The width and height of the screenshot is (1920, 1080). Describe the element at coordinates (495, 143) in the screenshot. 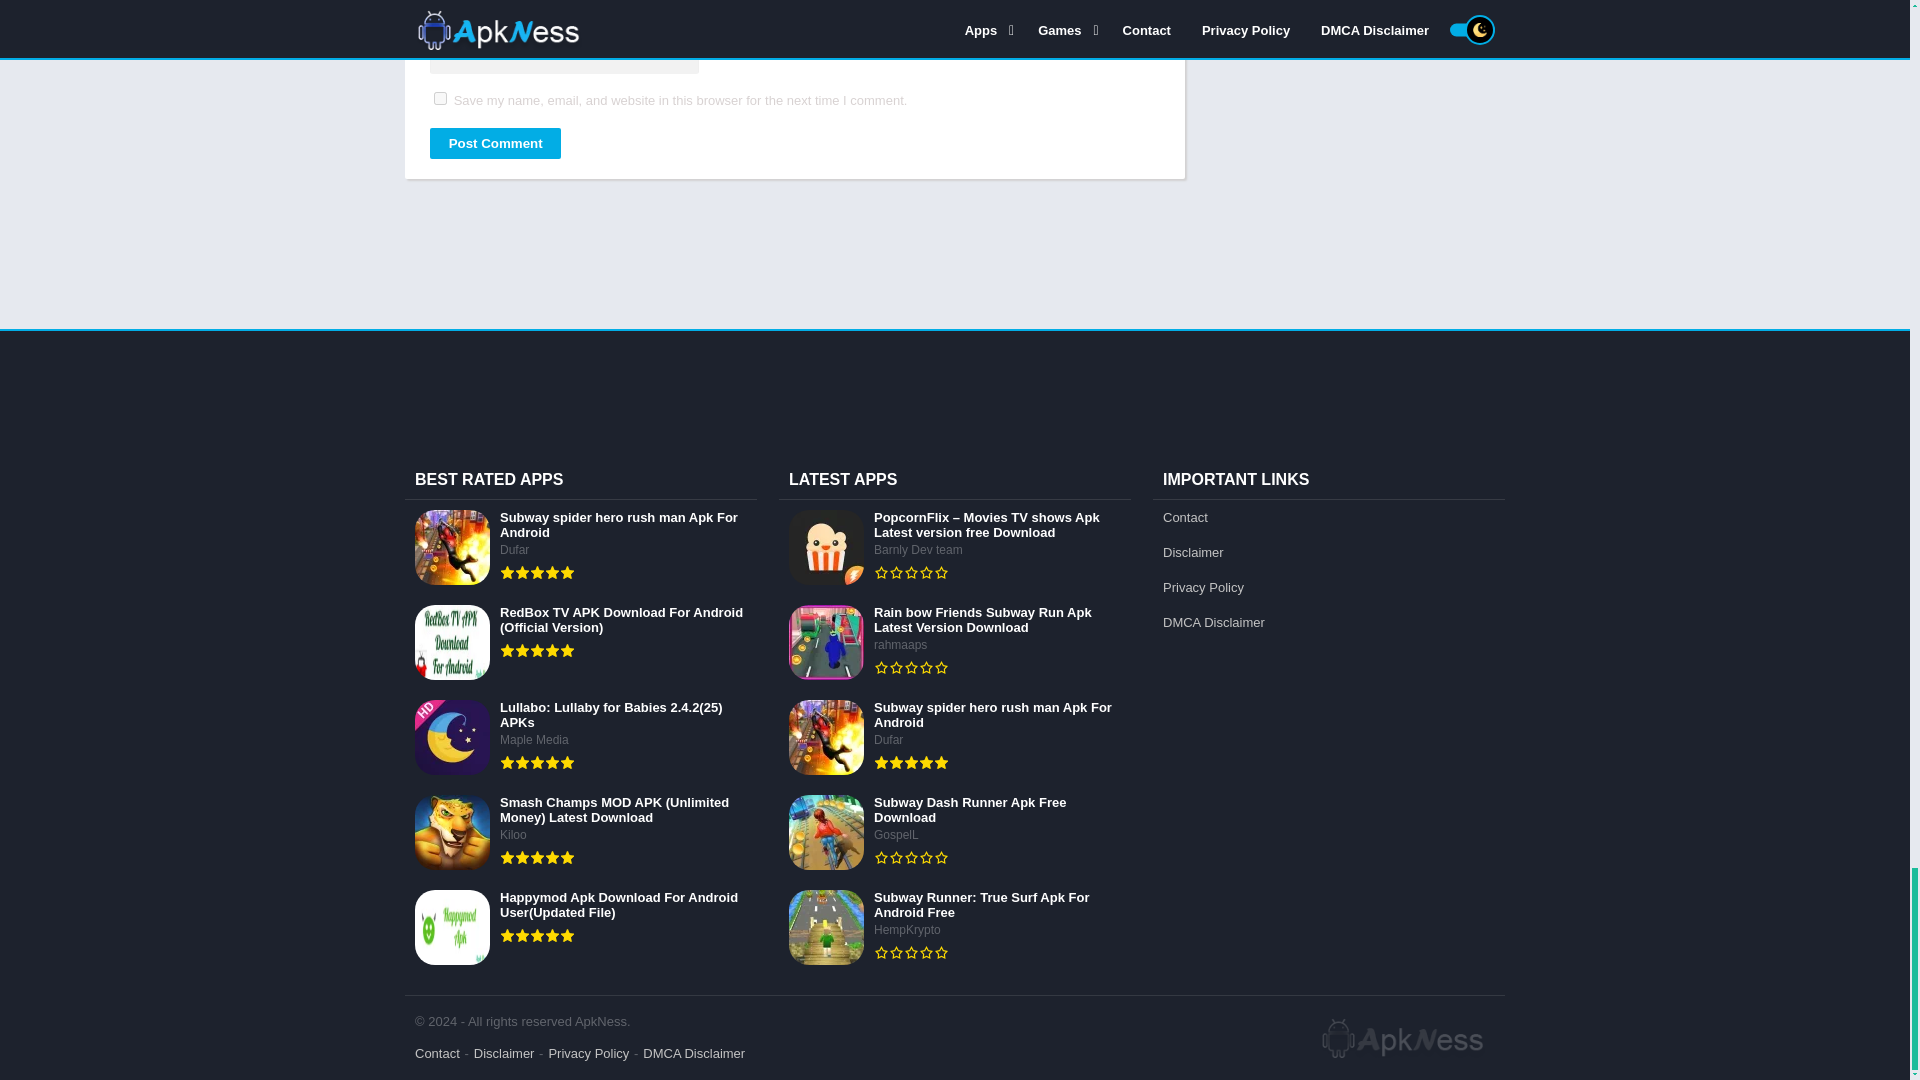

I see `Post Comment` at that location.